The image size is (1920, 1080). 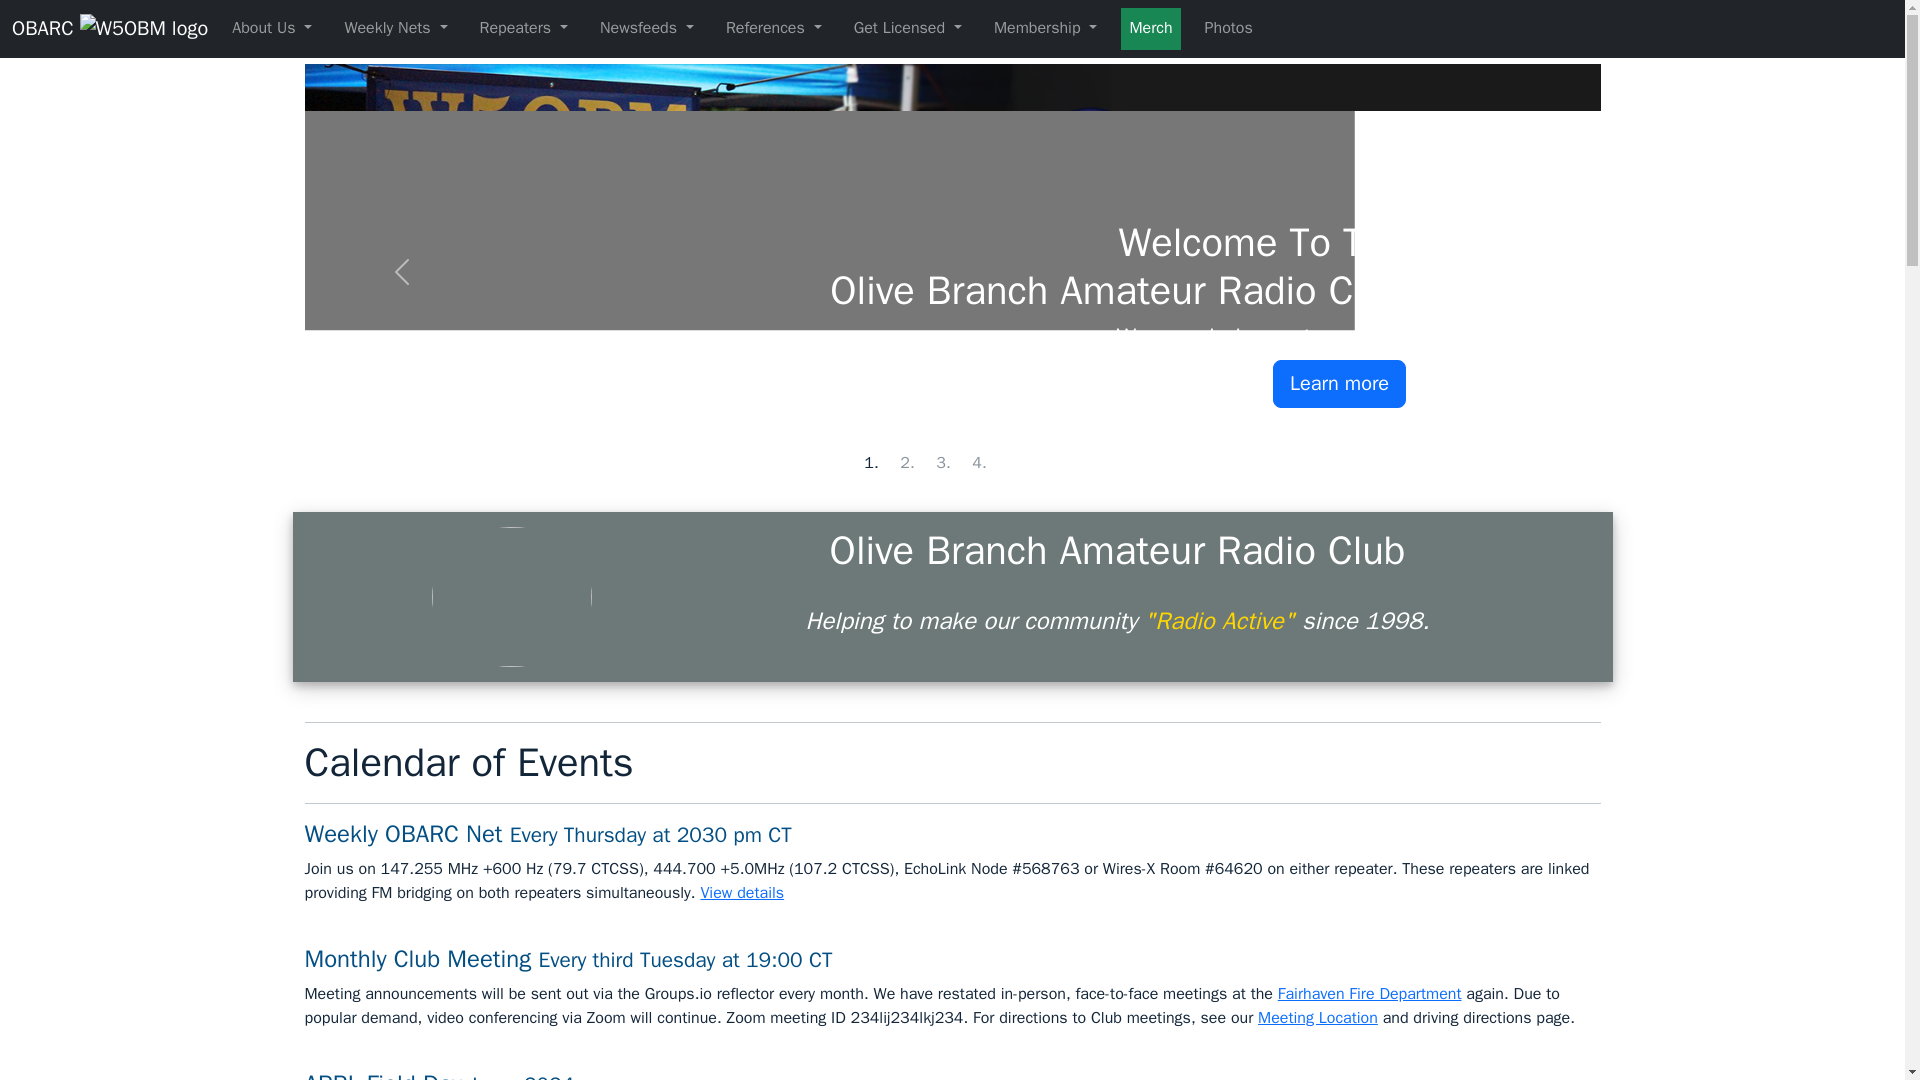 What do you see at coordinates (272, 28) in the screenshot?
I see `About Us` at bounding box center [272, 28].